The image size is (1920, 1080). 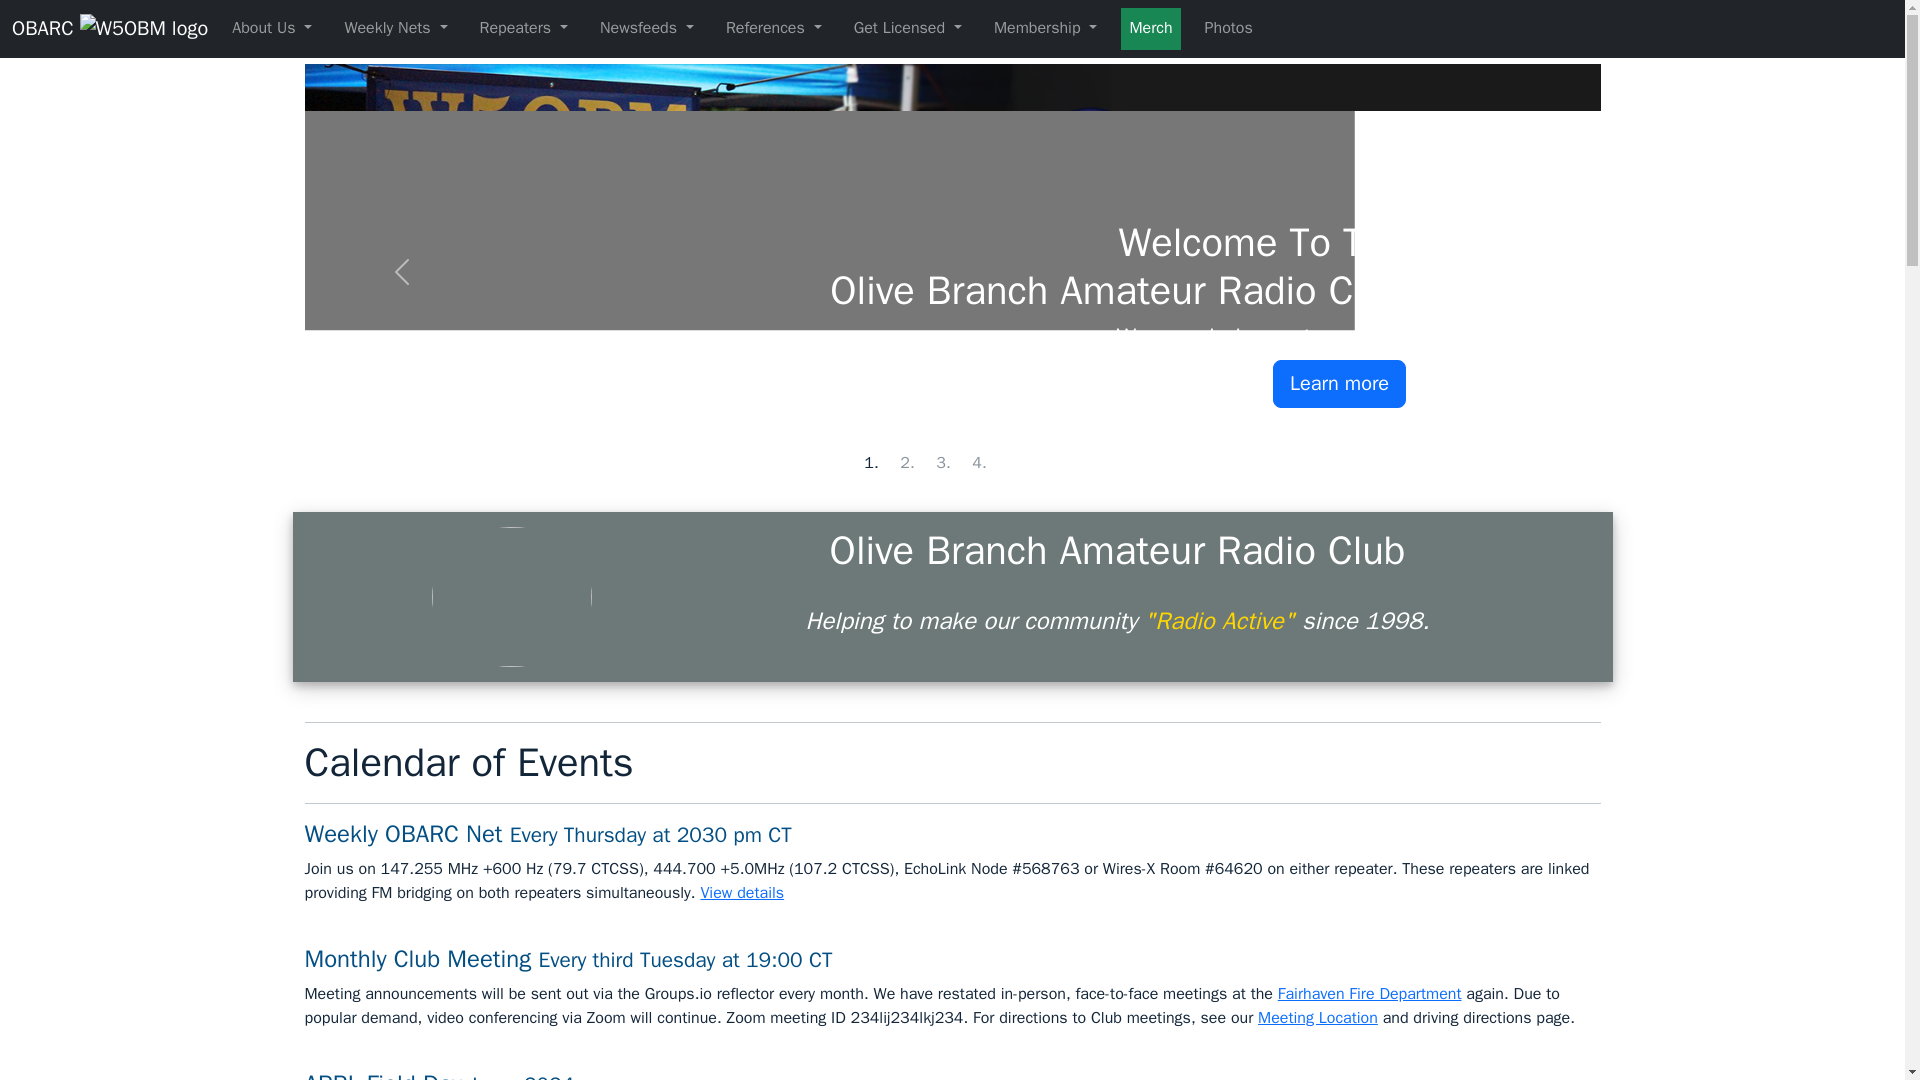 What do you see at coordinates (272, 28) in the screenshot?
I see `About Us` at bounding box center [272, 28].